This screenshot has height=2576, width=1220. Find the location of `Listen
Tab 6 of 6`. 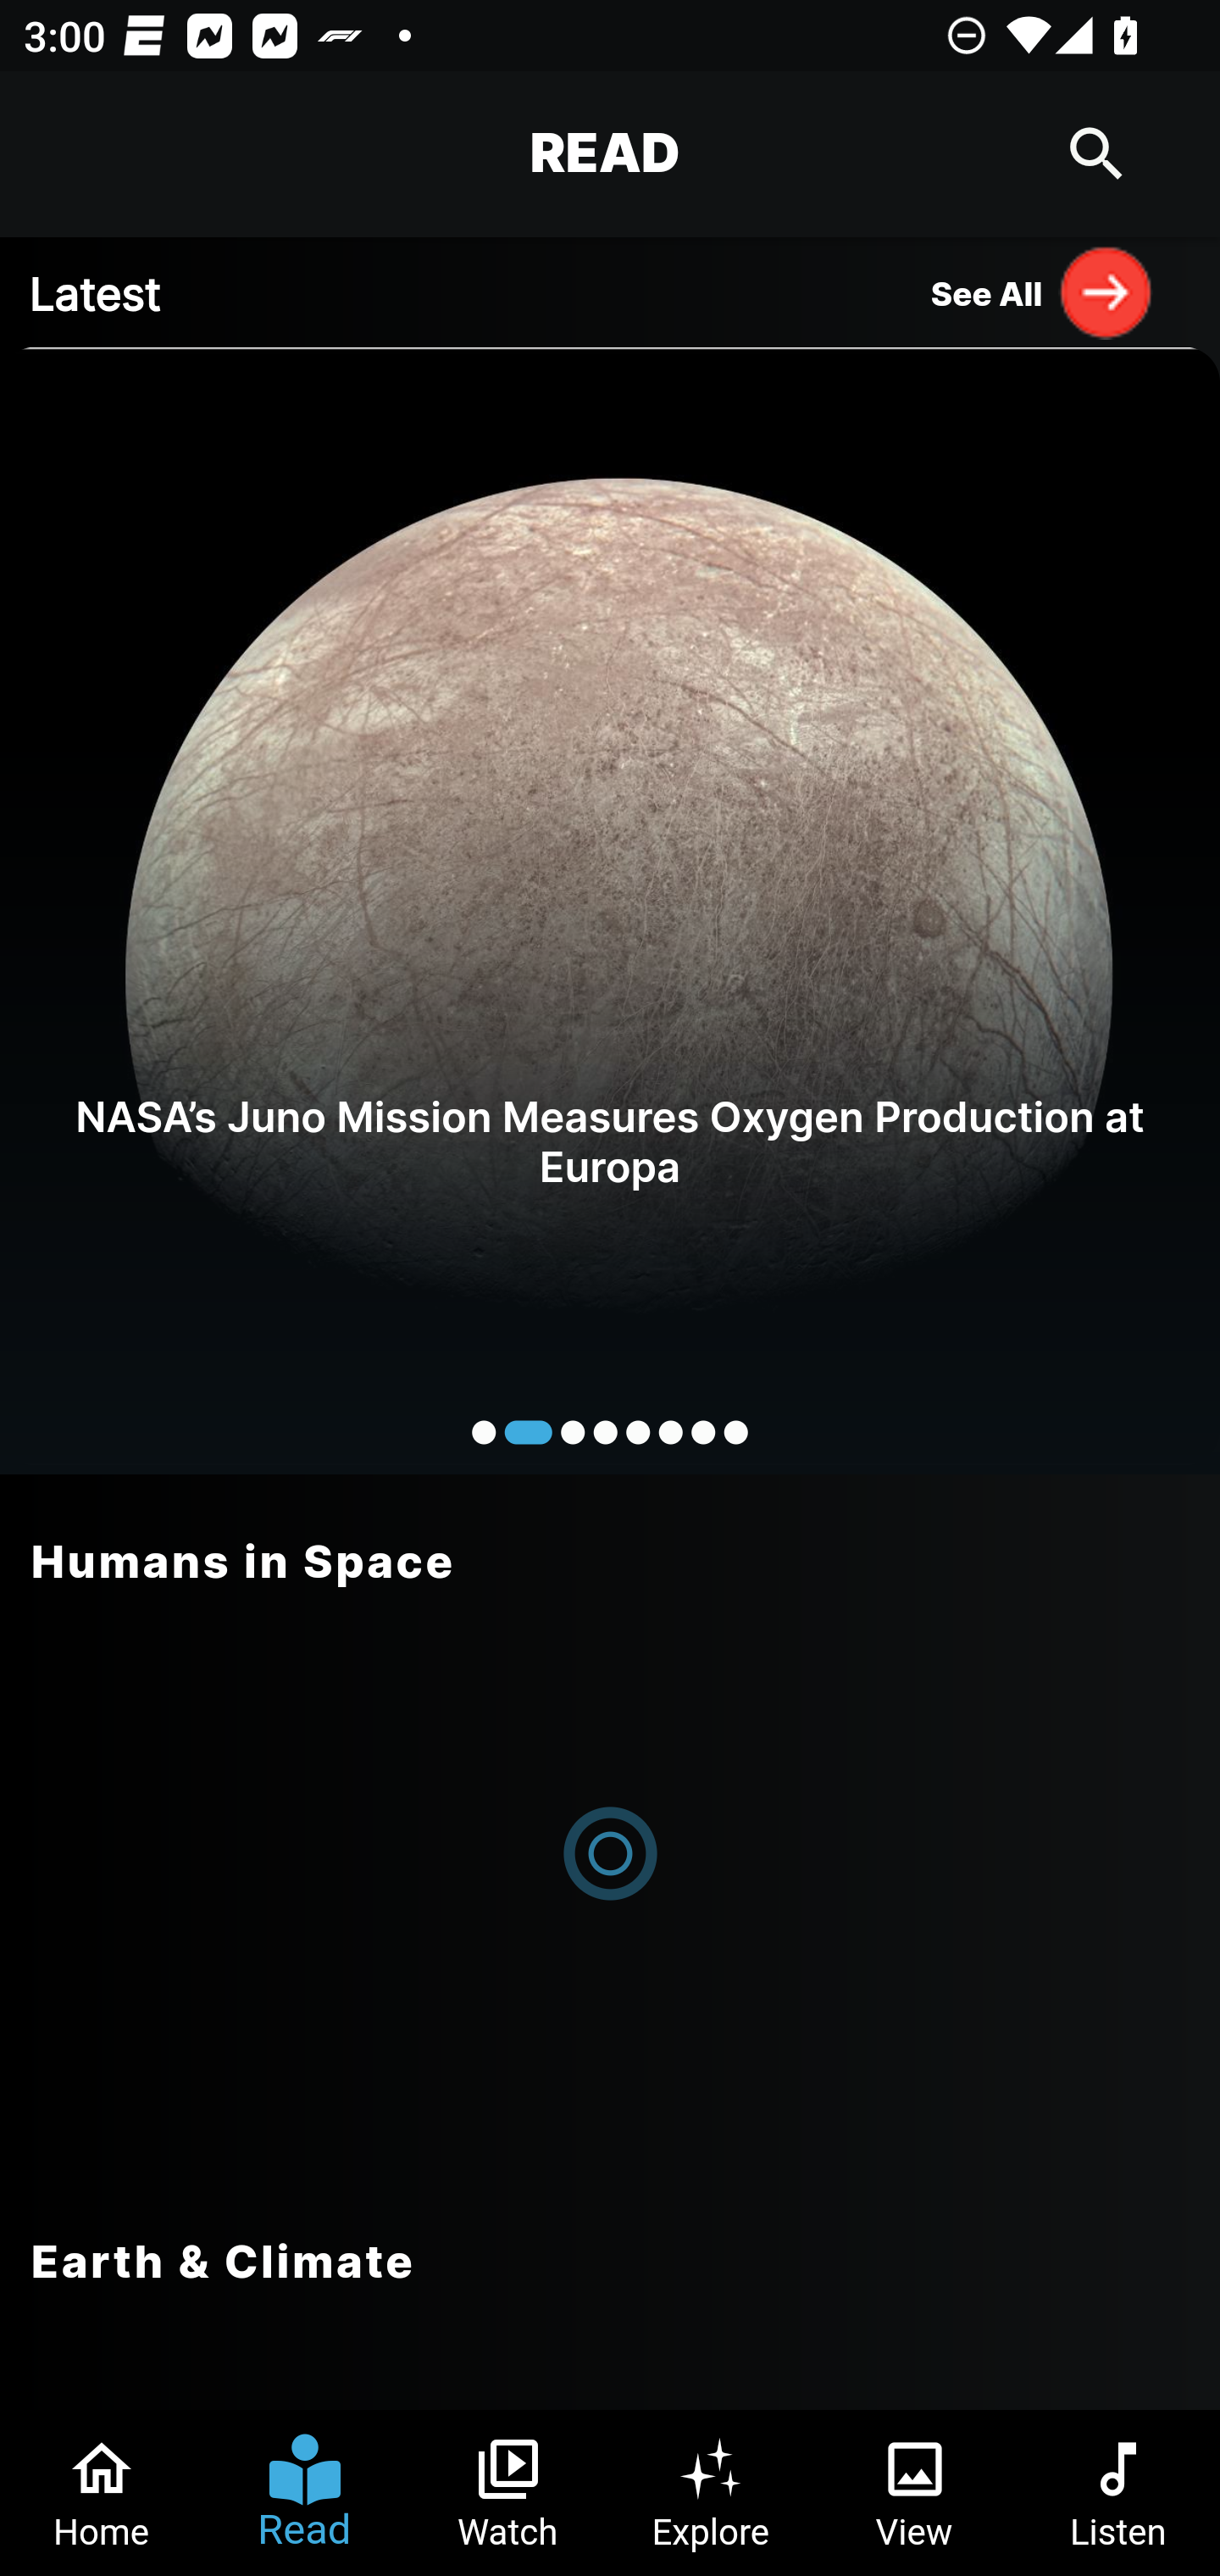

Listen
Tab 6 of 6 is located at coordinates (1118, 2493).